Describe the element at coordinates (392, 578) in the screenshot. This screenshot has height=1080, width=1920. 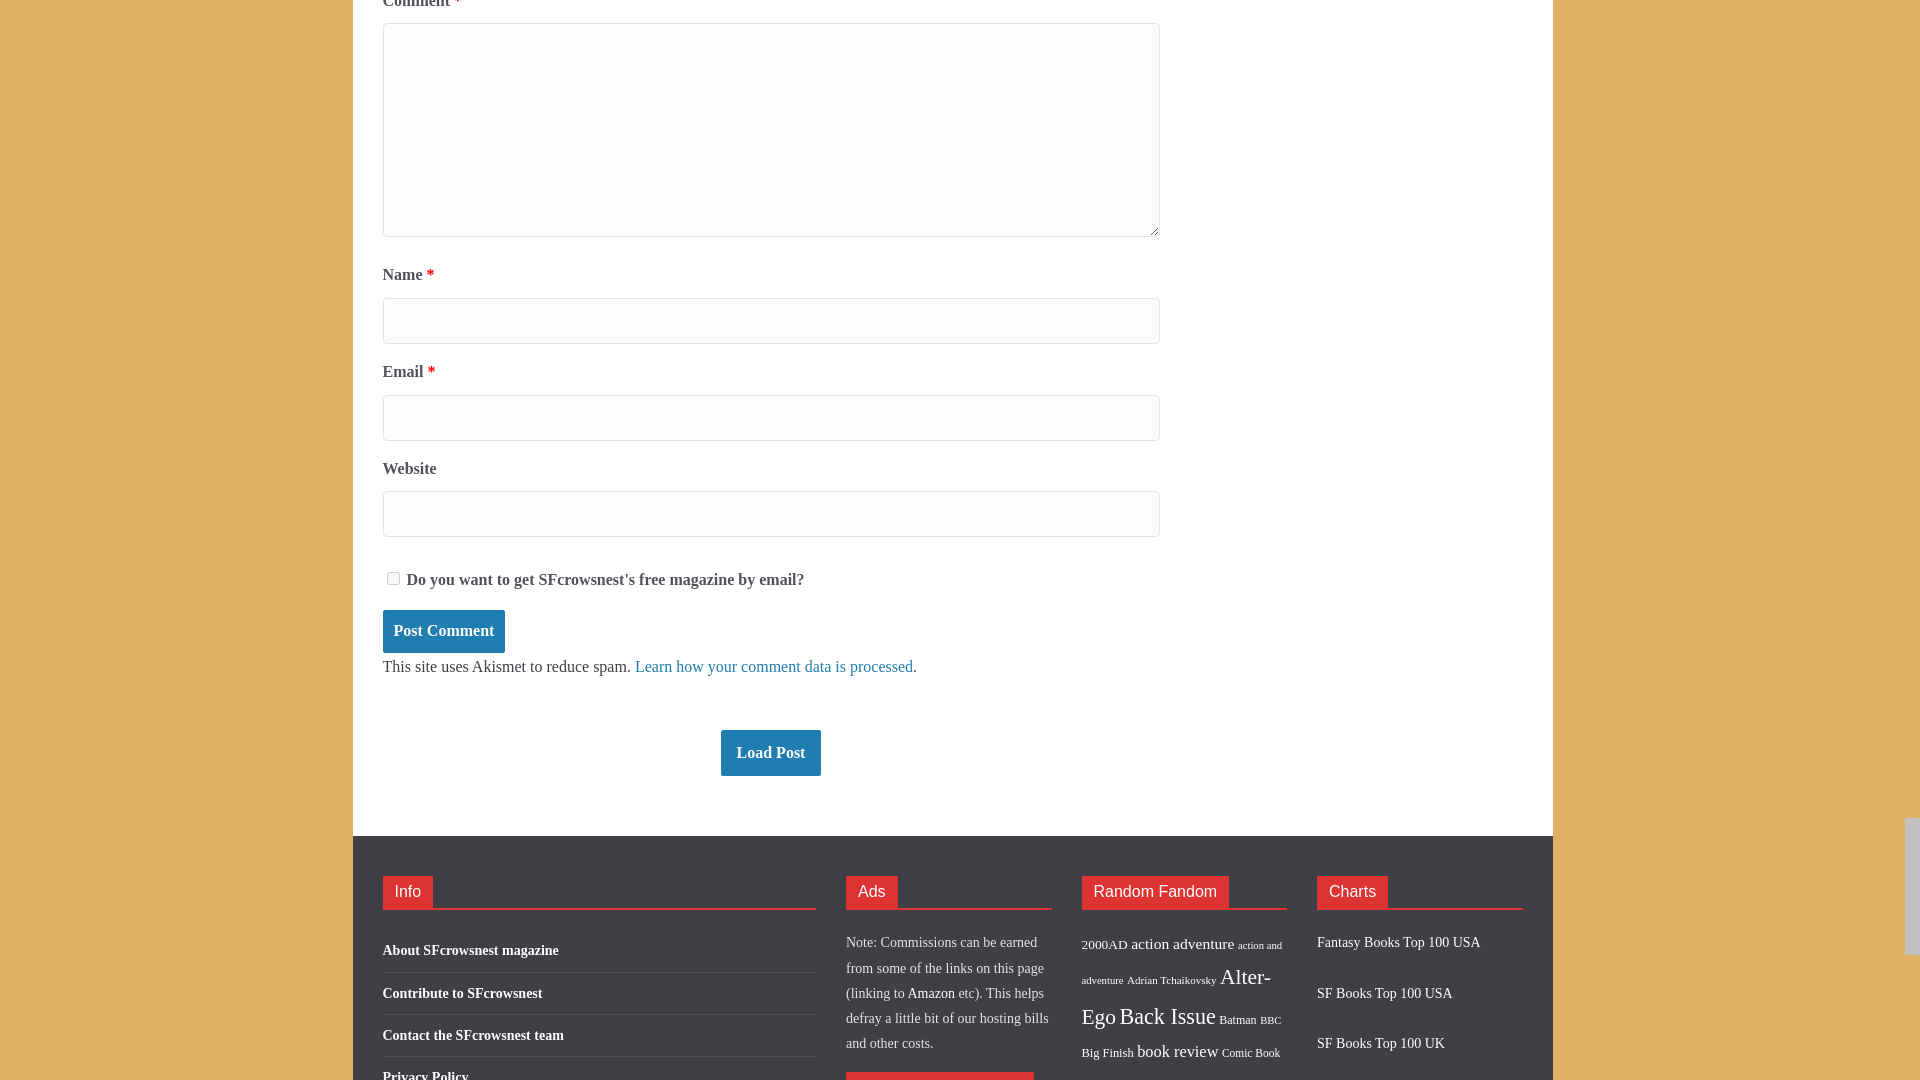
I see `1` at that location.